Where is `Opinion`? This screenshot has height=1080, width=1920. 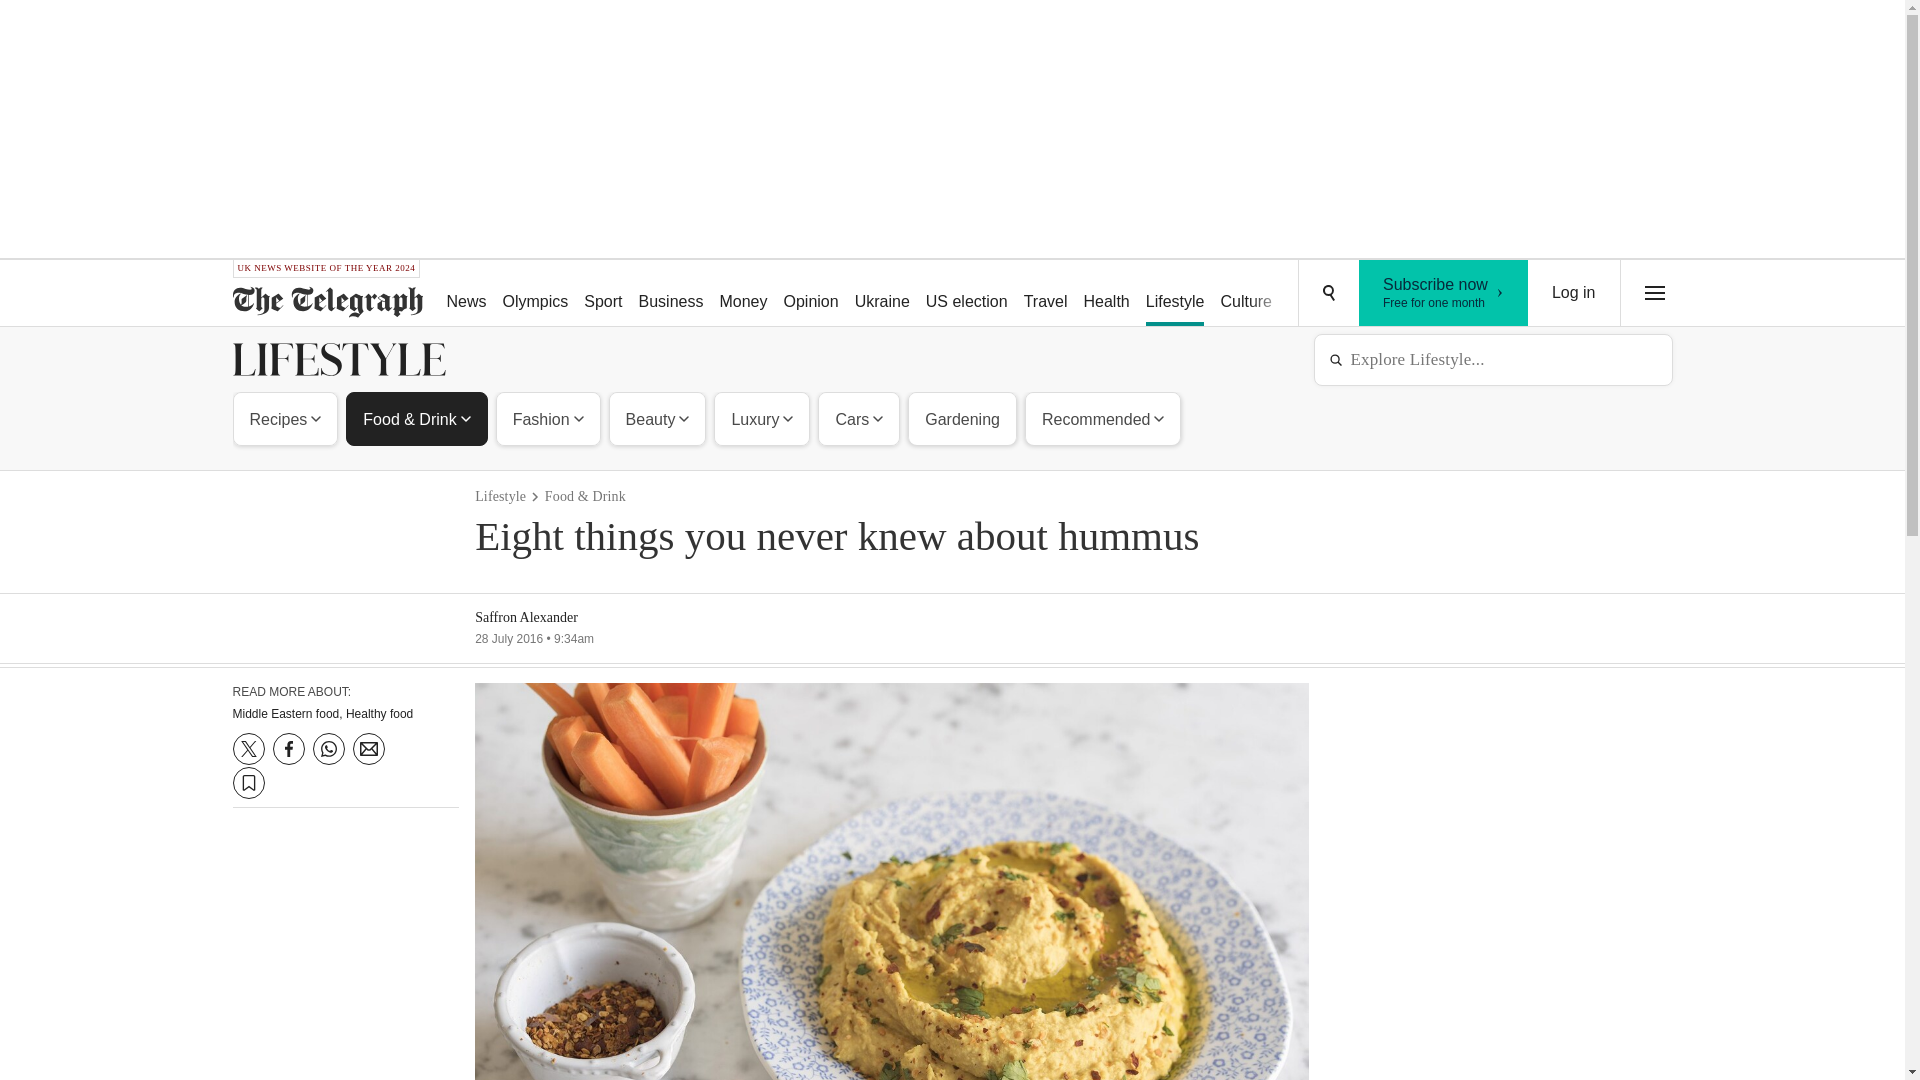 Opinion is located at coordinates (810, 294).